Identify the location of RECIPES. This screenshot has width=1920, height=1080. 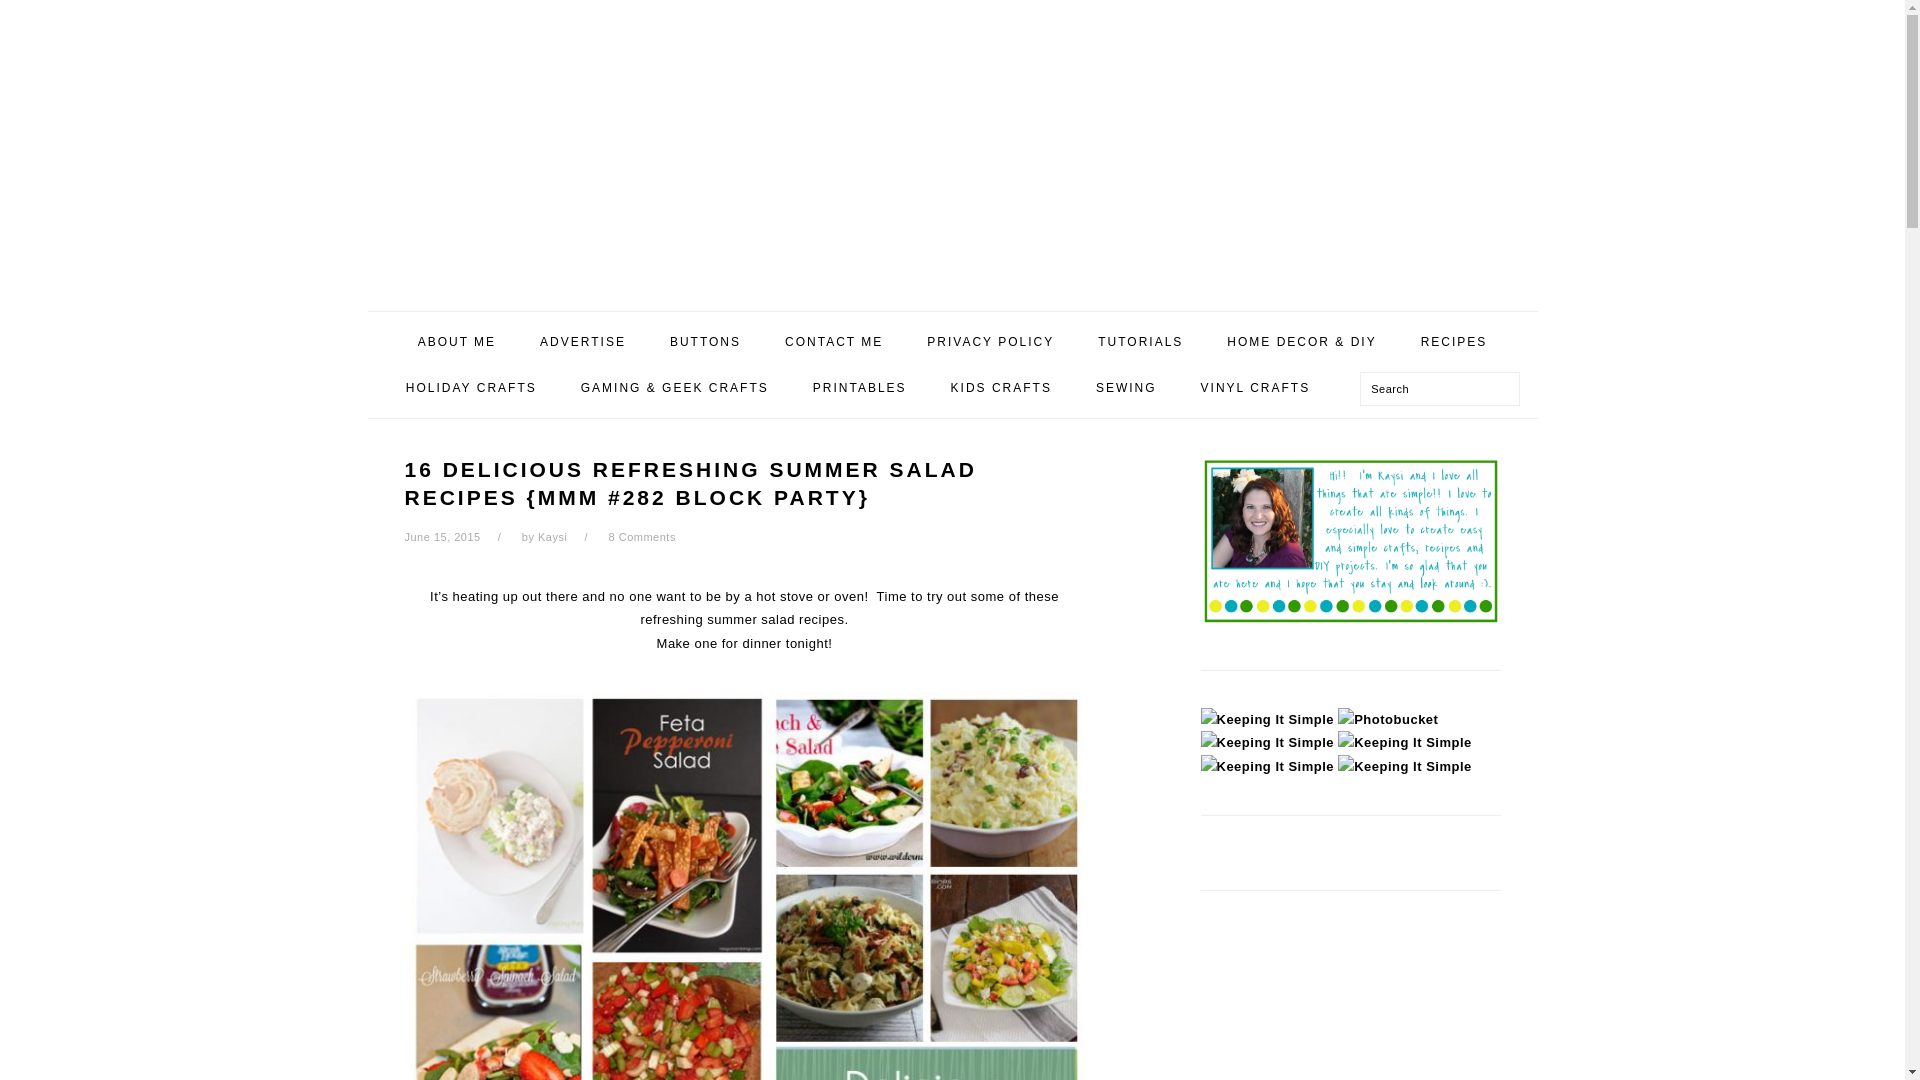
(1454, 342).